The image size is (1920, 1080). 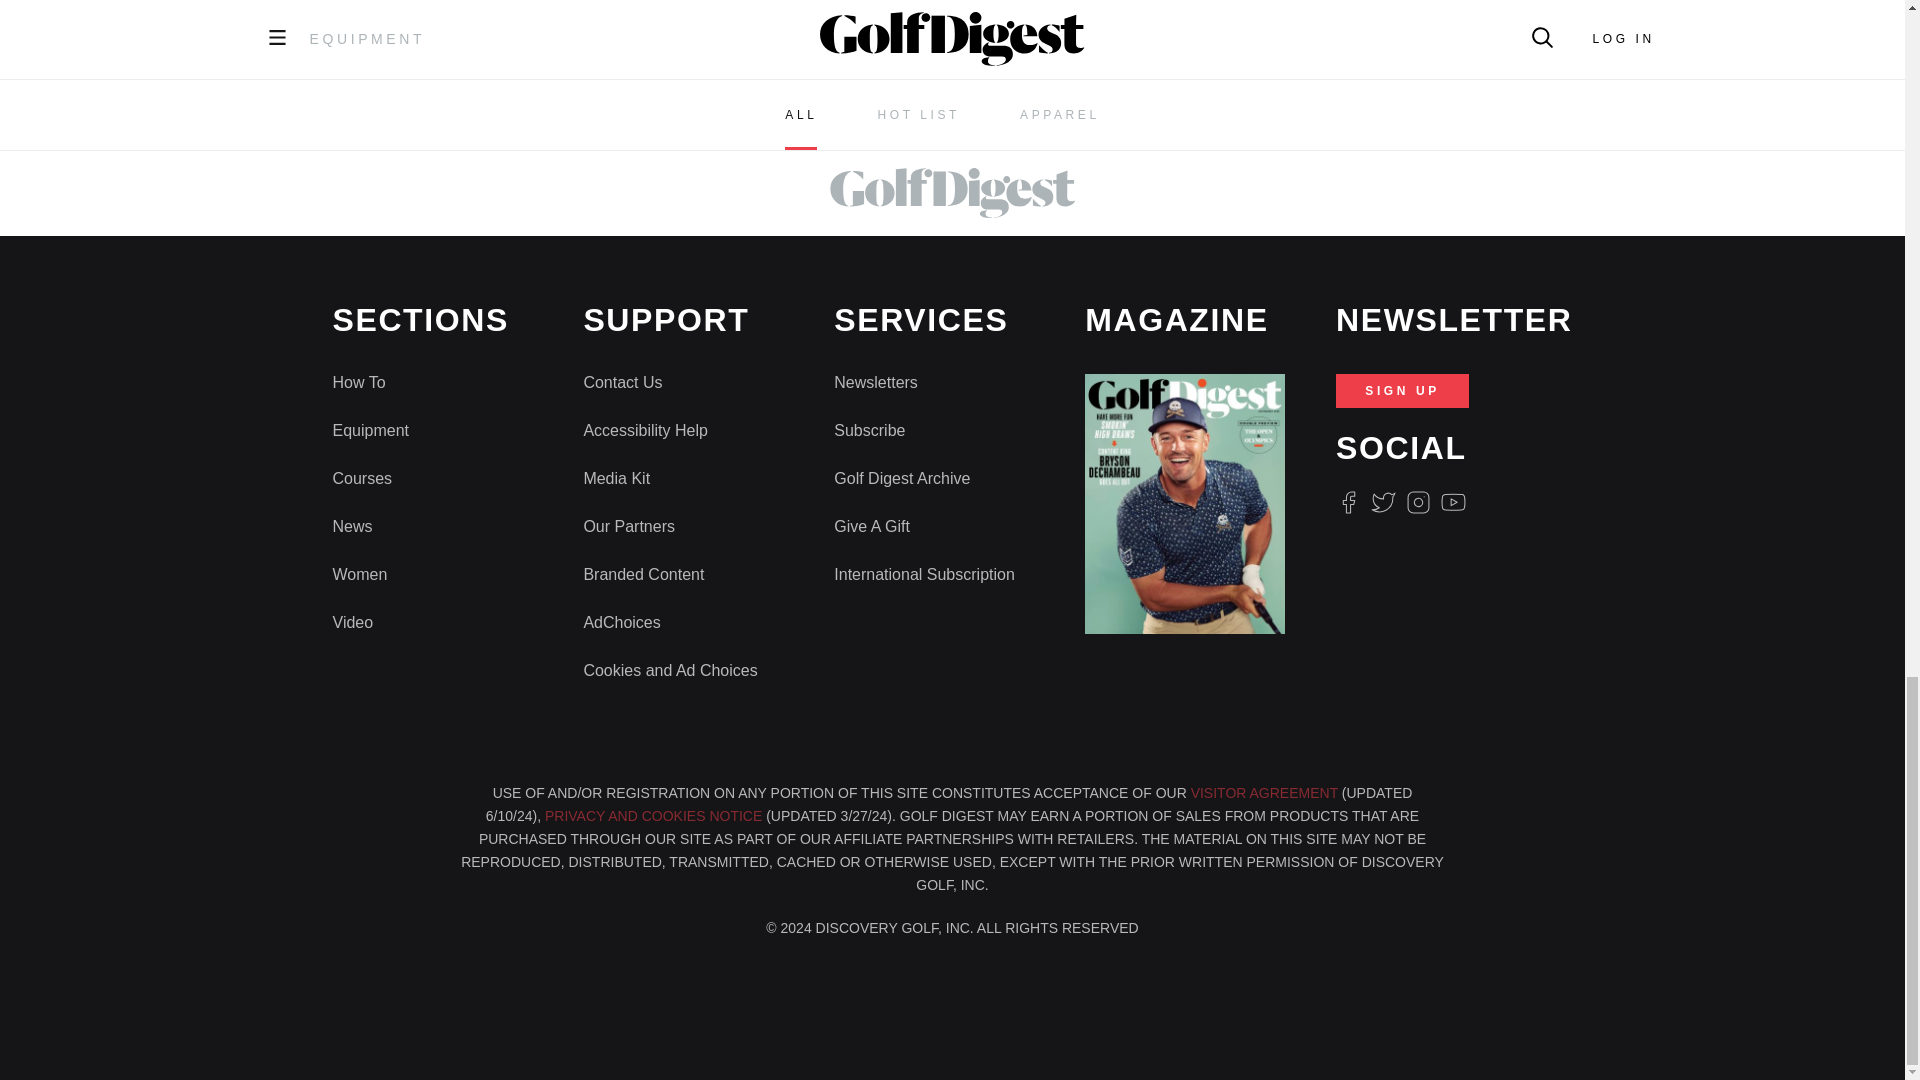 I want to click on Youtube Icon, so click(x=1454, y=502).